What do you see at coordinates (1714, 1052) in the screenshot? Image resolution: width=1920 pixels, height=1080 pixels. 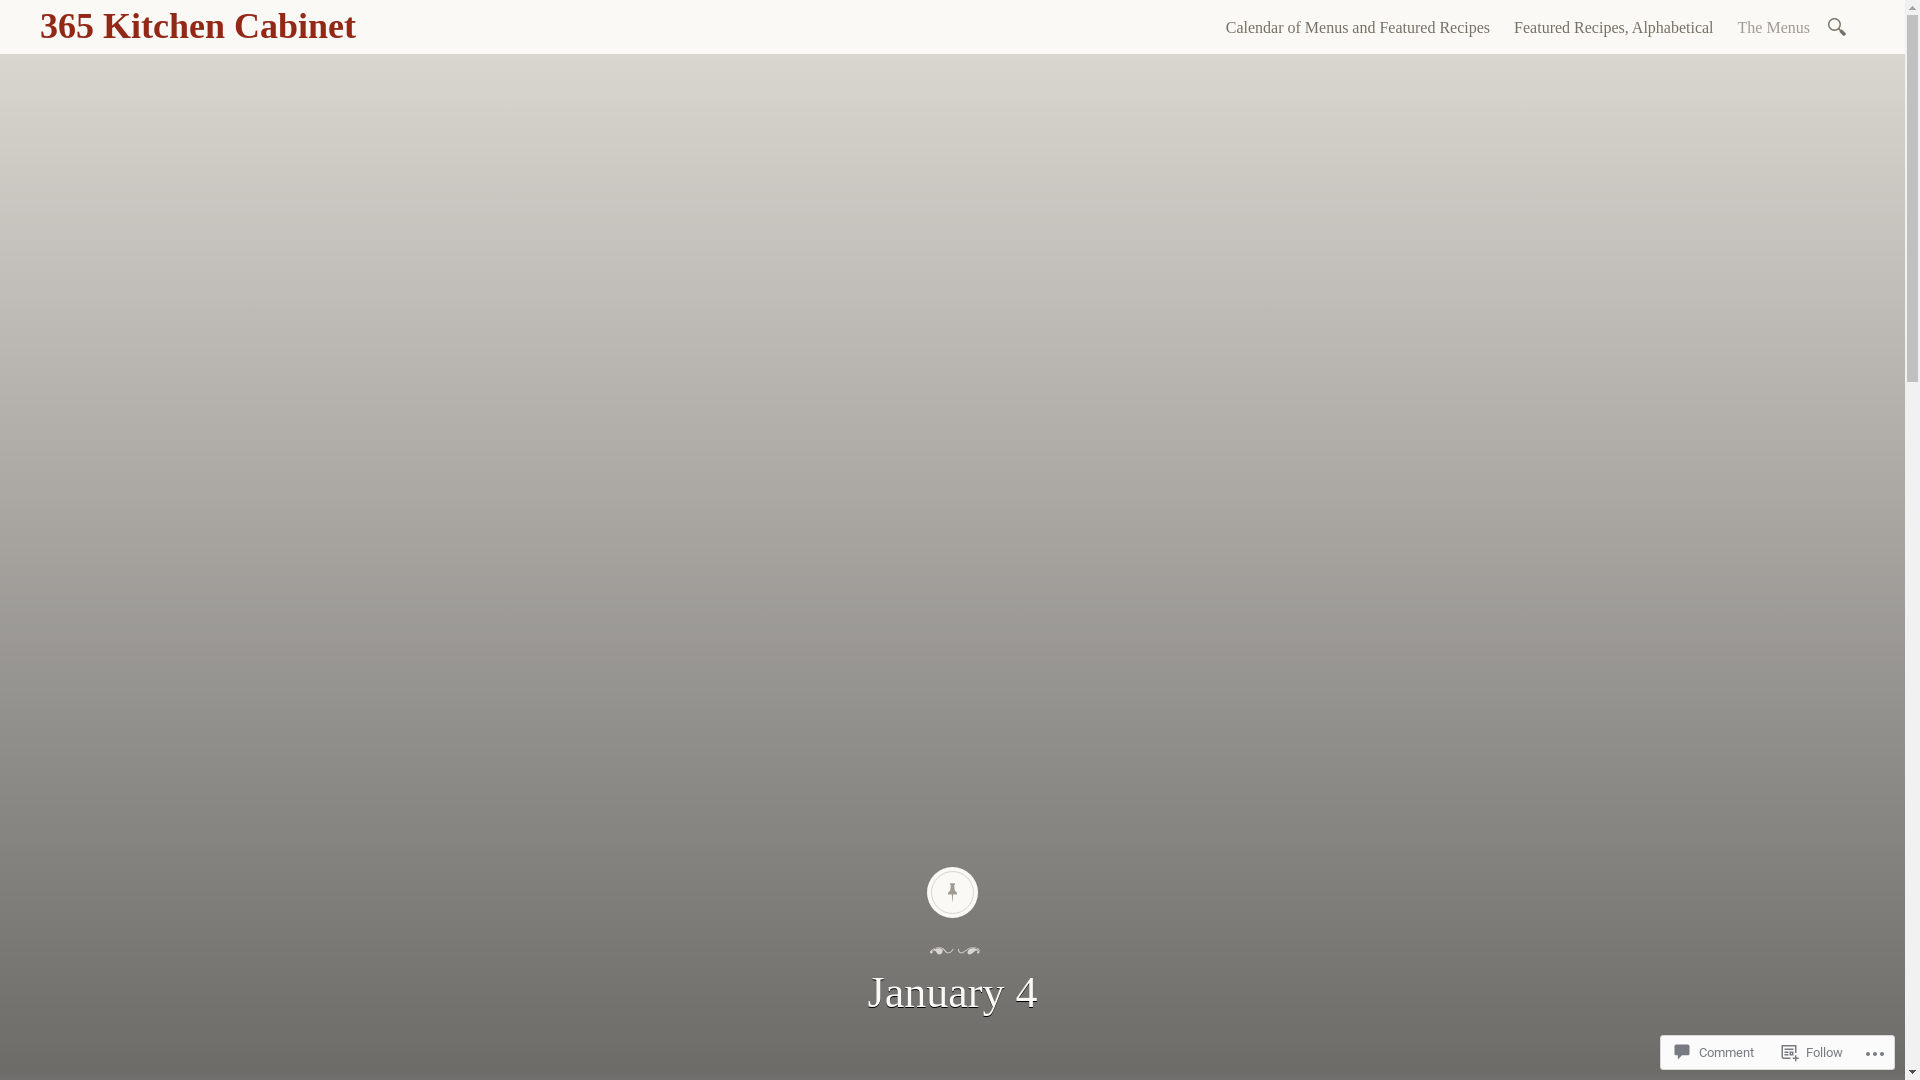 I see `Comment` at bounding box center [1714, 1052].